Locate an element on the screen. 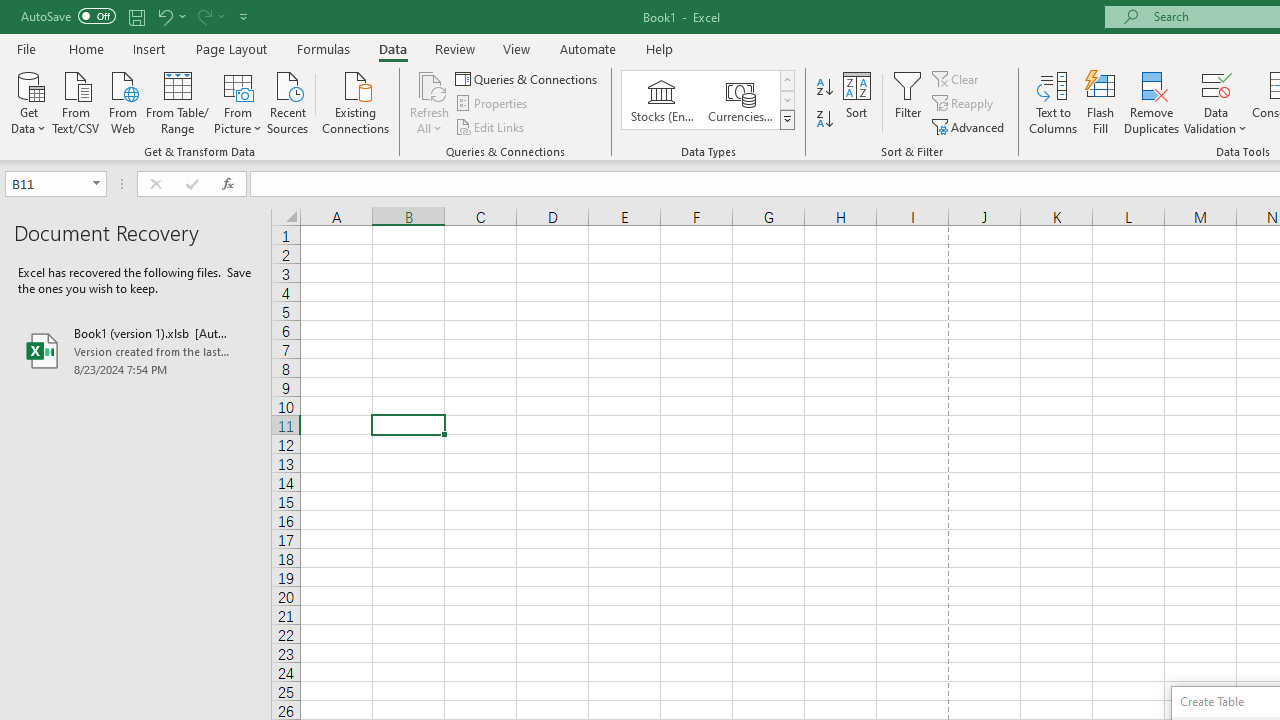 The width and height of the screenshot is (1280, 720). From Web is located at coordinates (122, 101).